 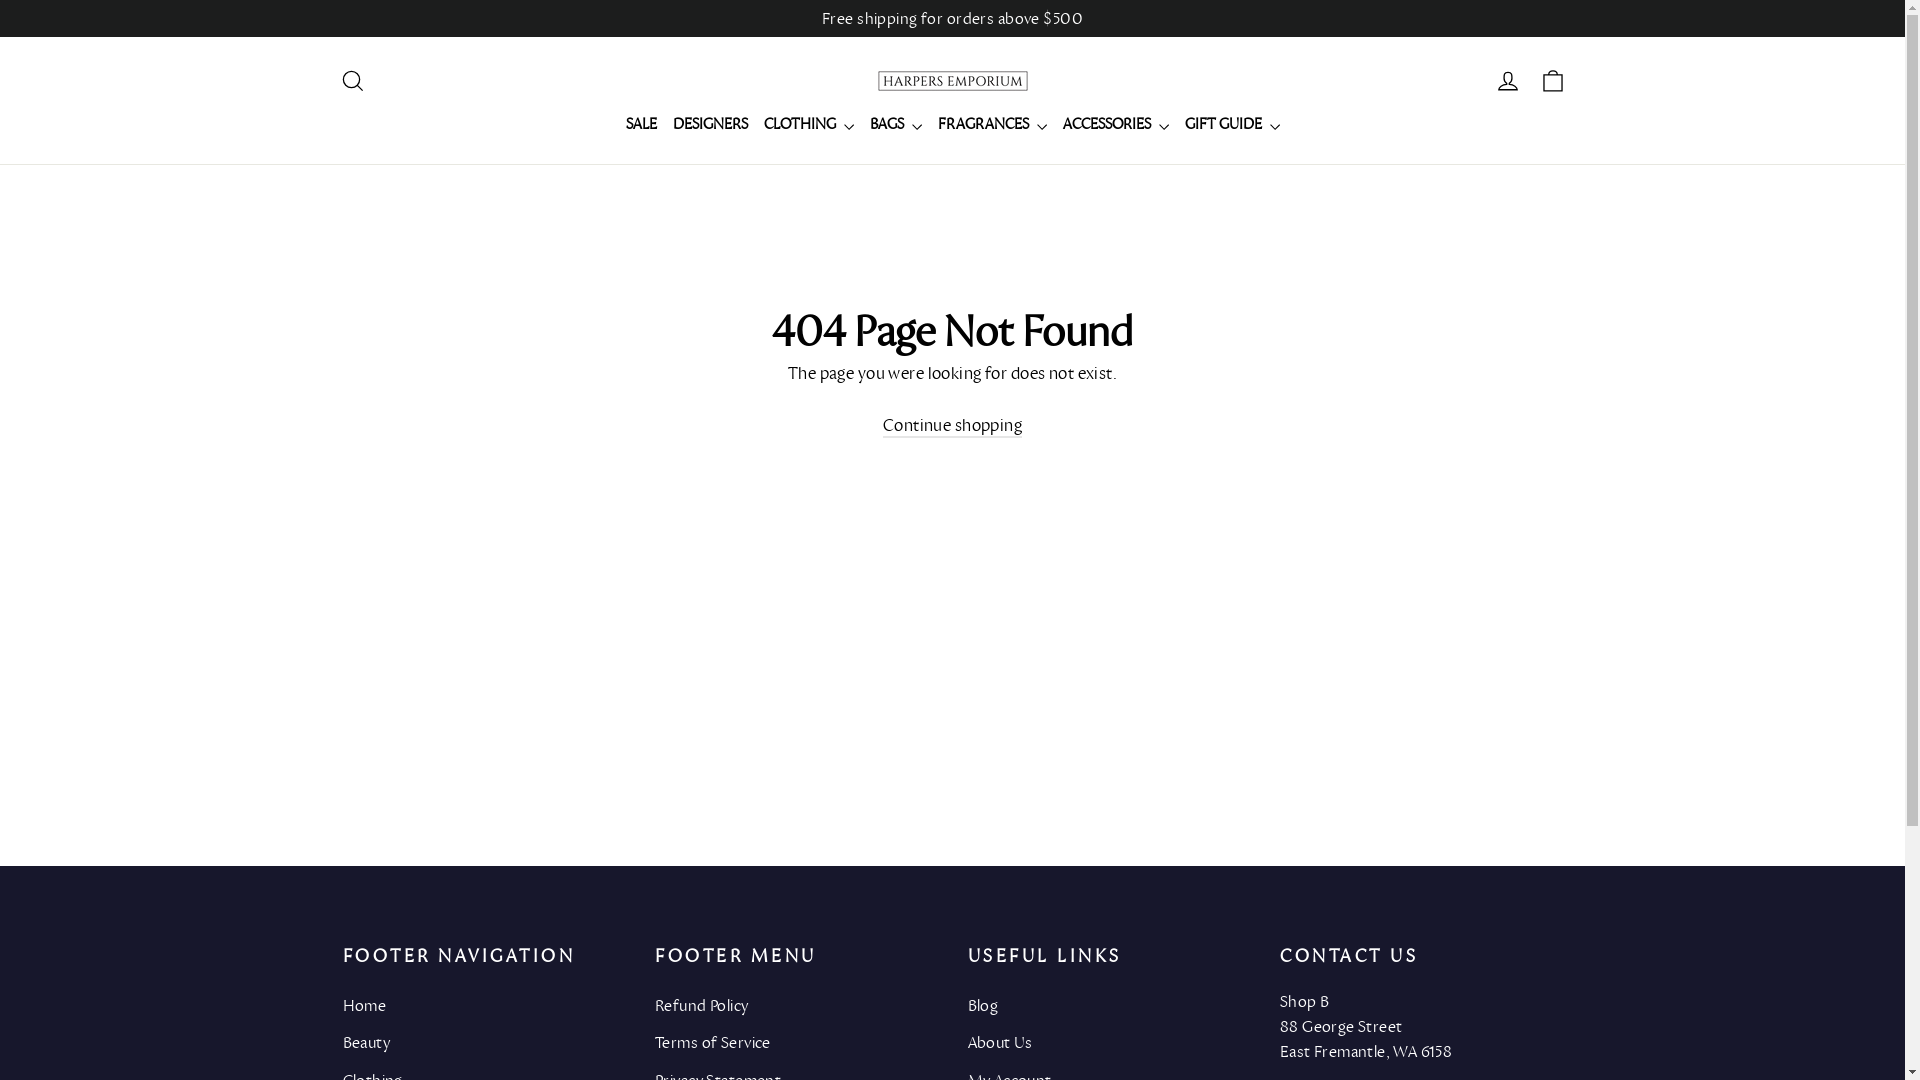 I want to click on Beauty, so click(x=484, y=1042).